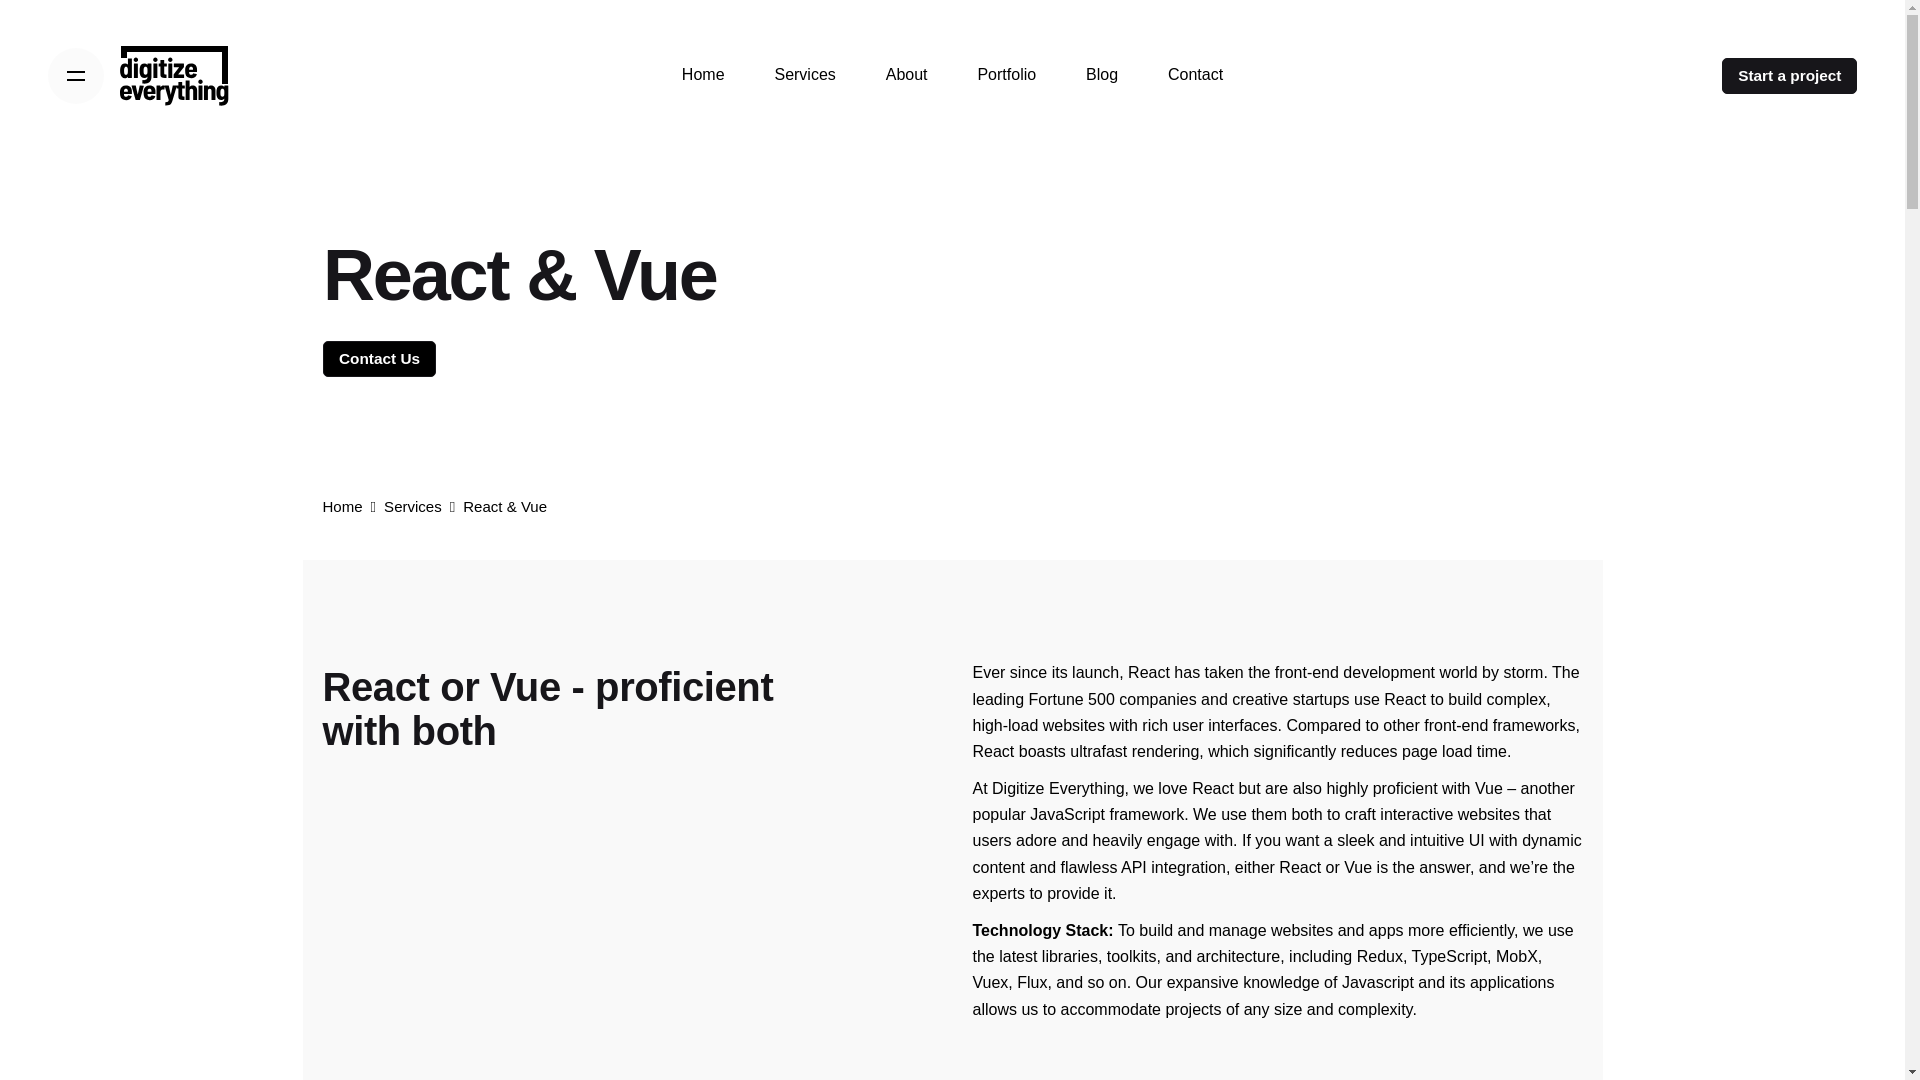 The image size is (1920, 1080). I want to click on Blog, so click(1102, 75).